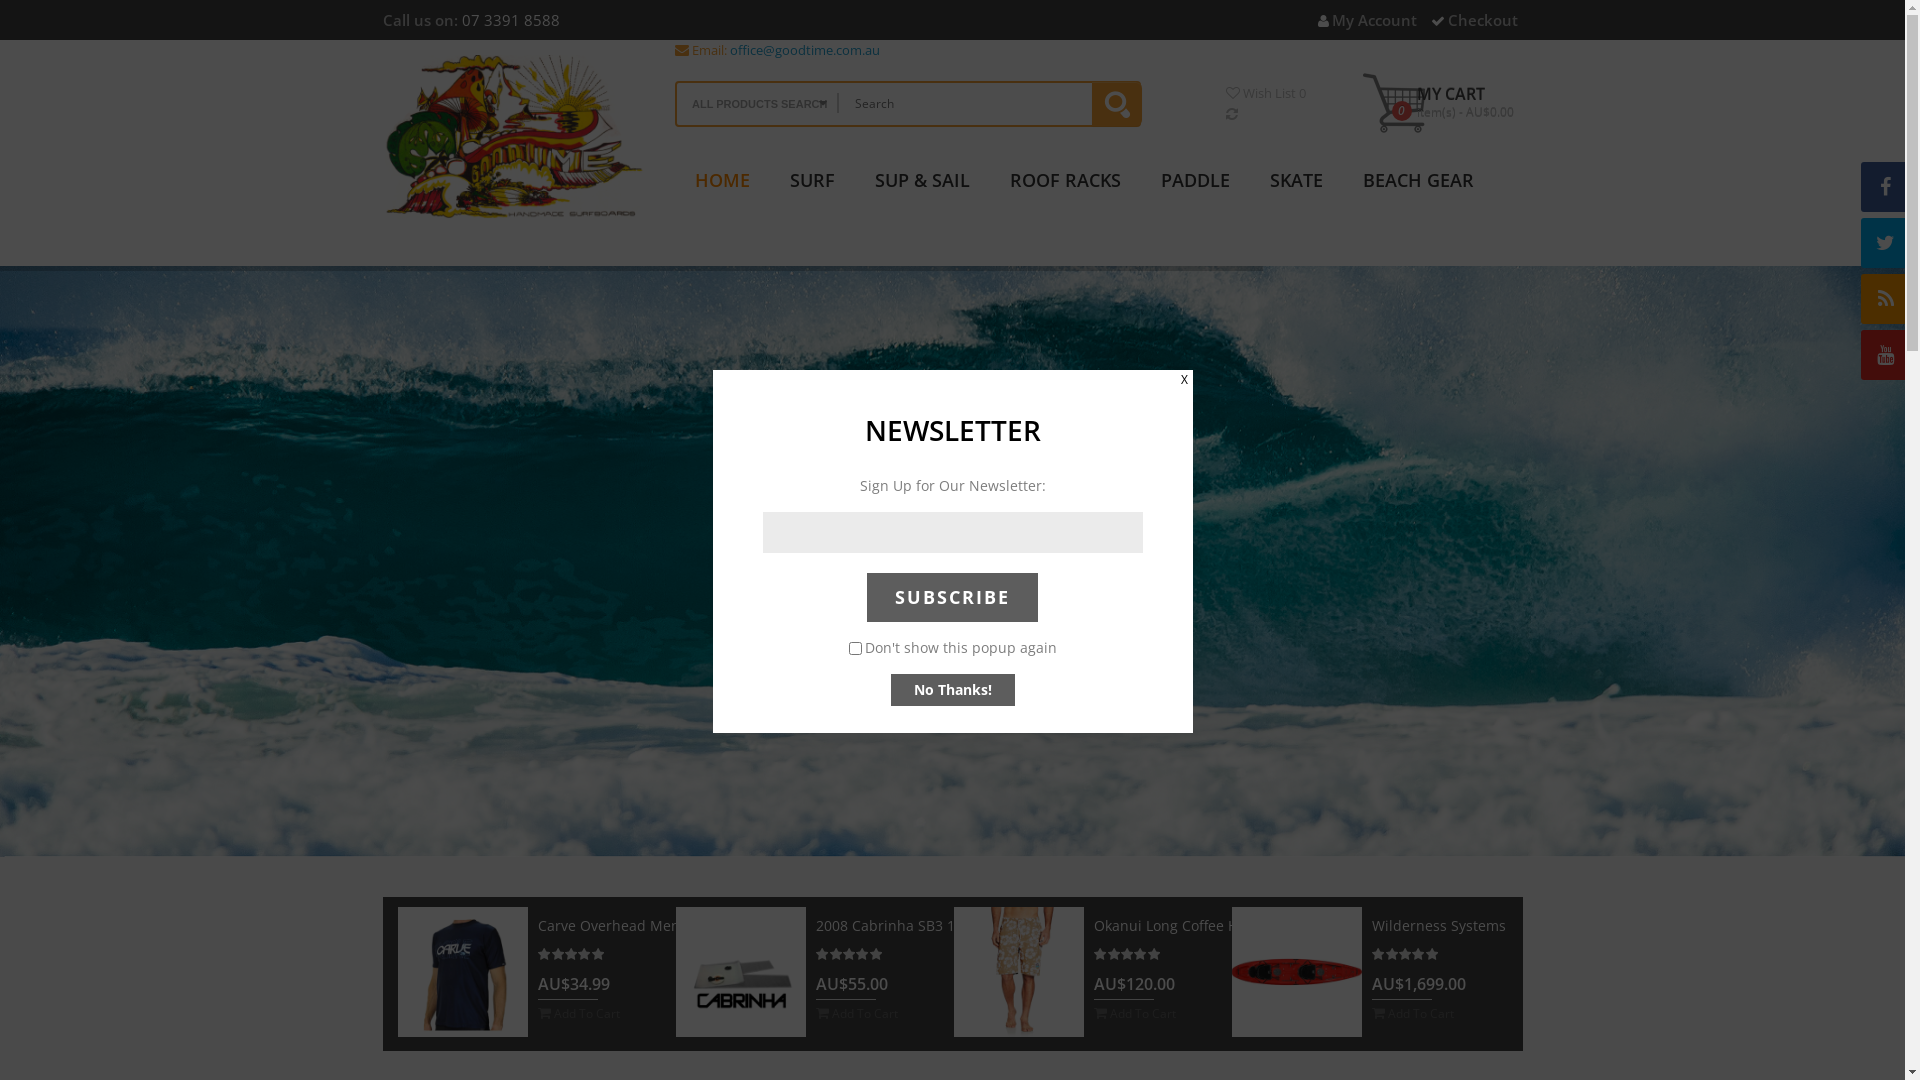 The image size is (1920, 1080). I want to click on Carve Overhead Mens S/S Rashie, so click(650, 926).